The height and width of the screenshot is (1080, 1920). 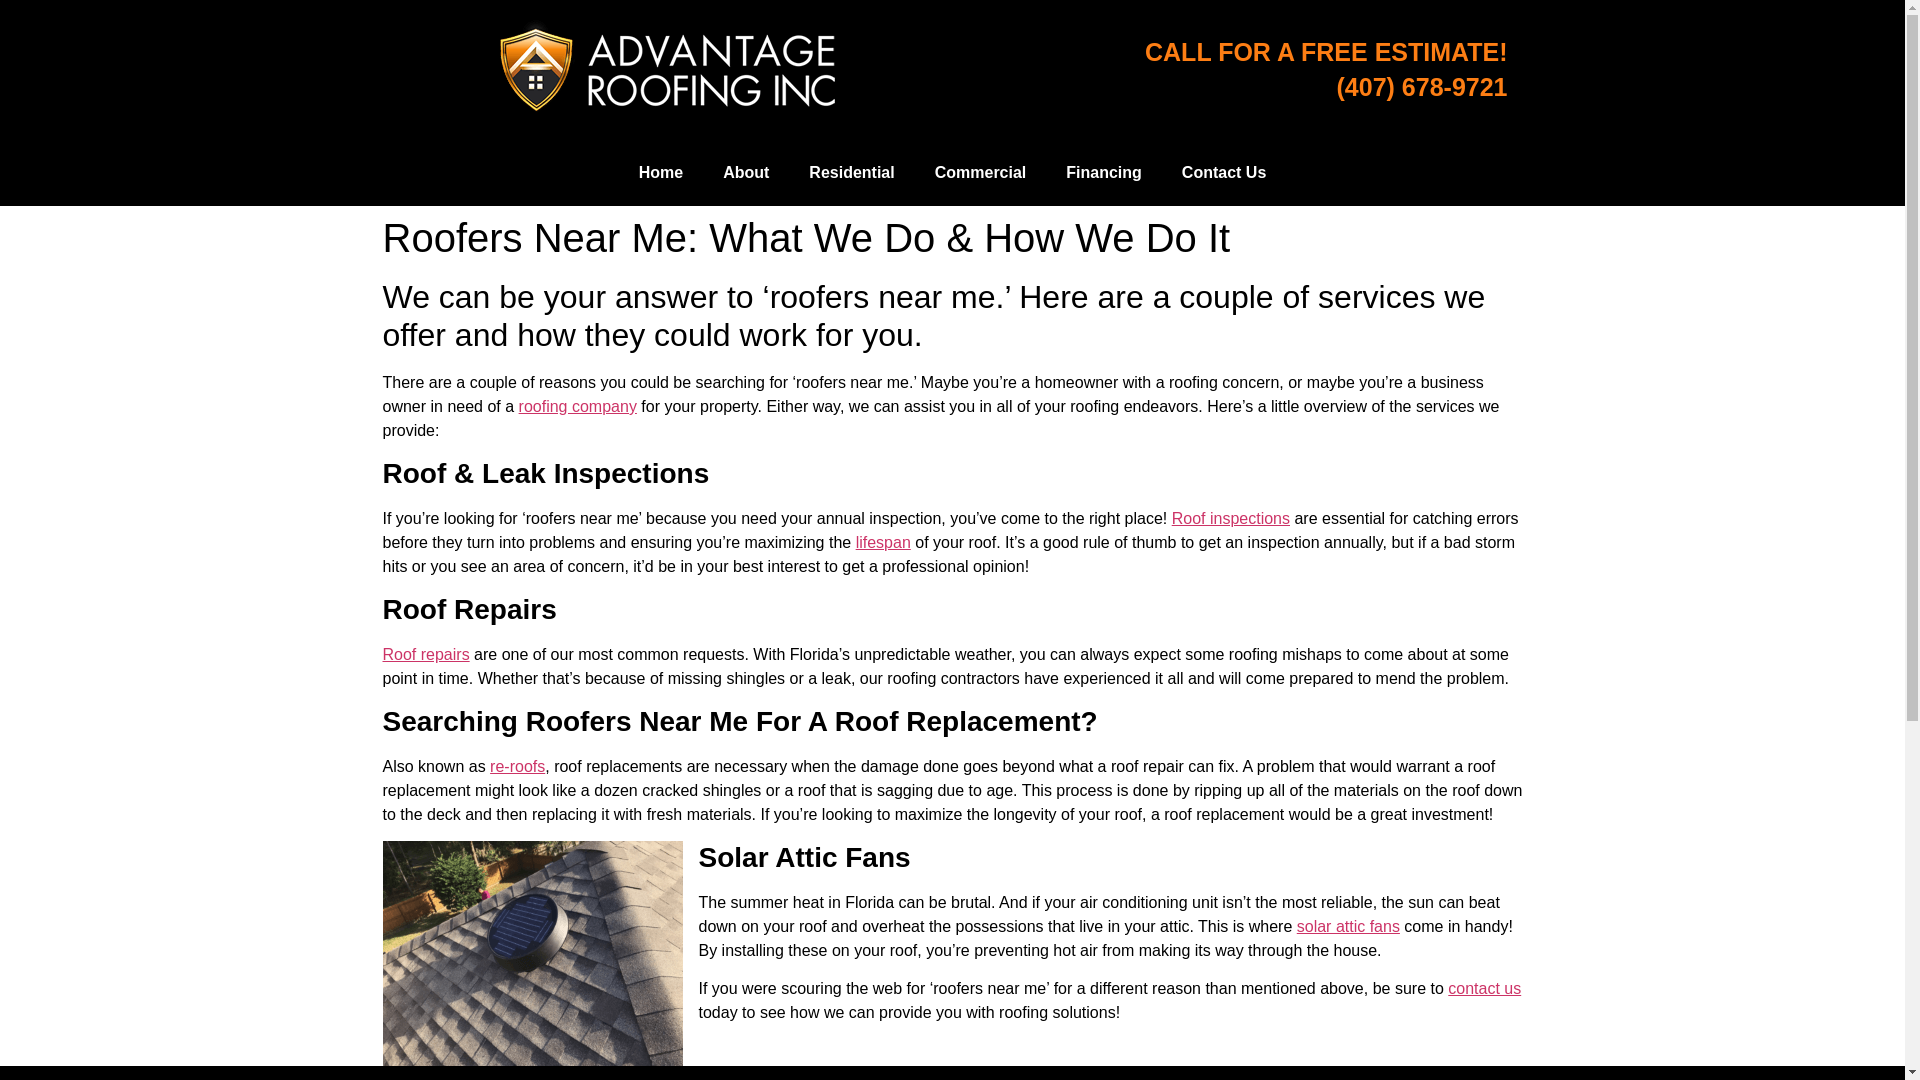 I want to click on Roof inspections, so click(x=1230, y=518).